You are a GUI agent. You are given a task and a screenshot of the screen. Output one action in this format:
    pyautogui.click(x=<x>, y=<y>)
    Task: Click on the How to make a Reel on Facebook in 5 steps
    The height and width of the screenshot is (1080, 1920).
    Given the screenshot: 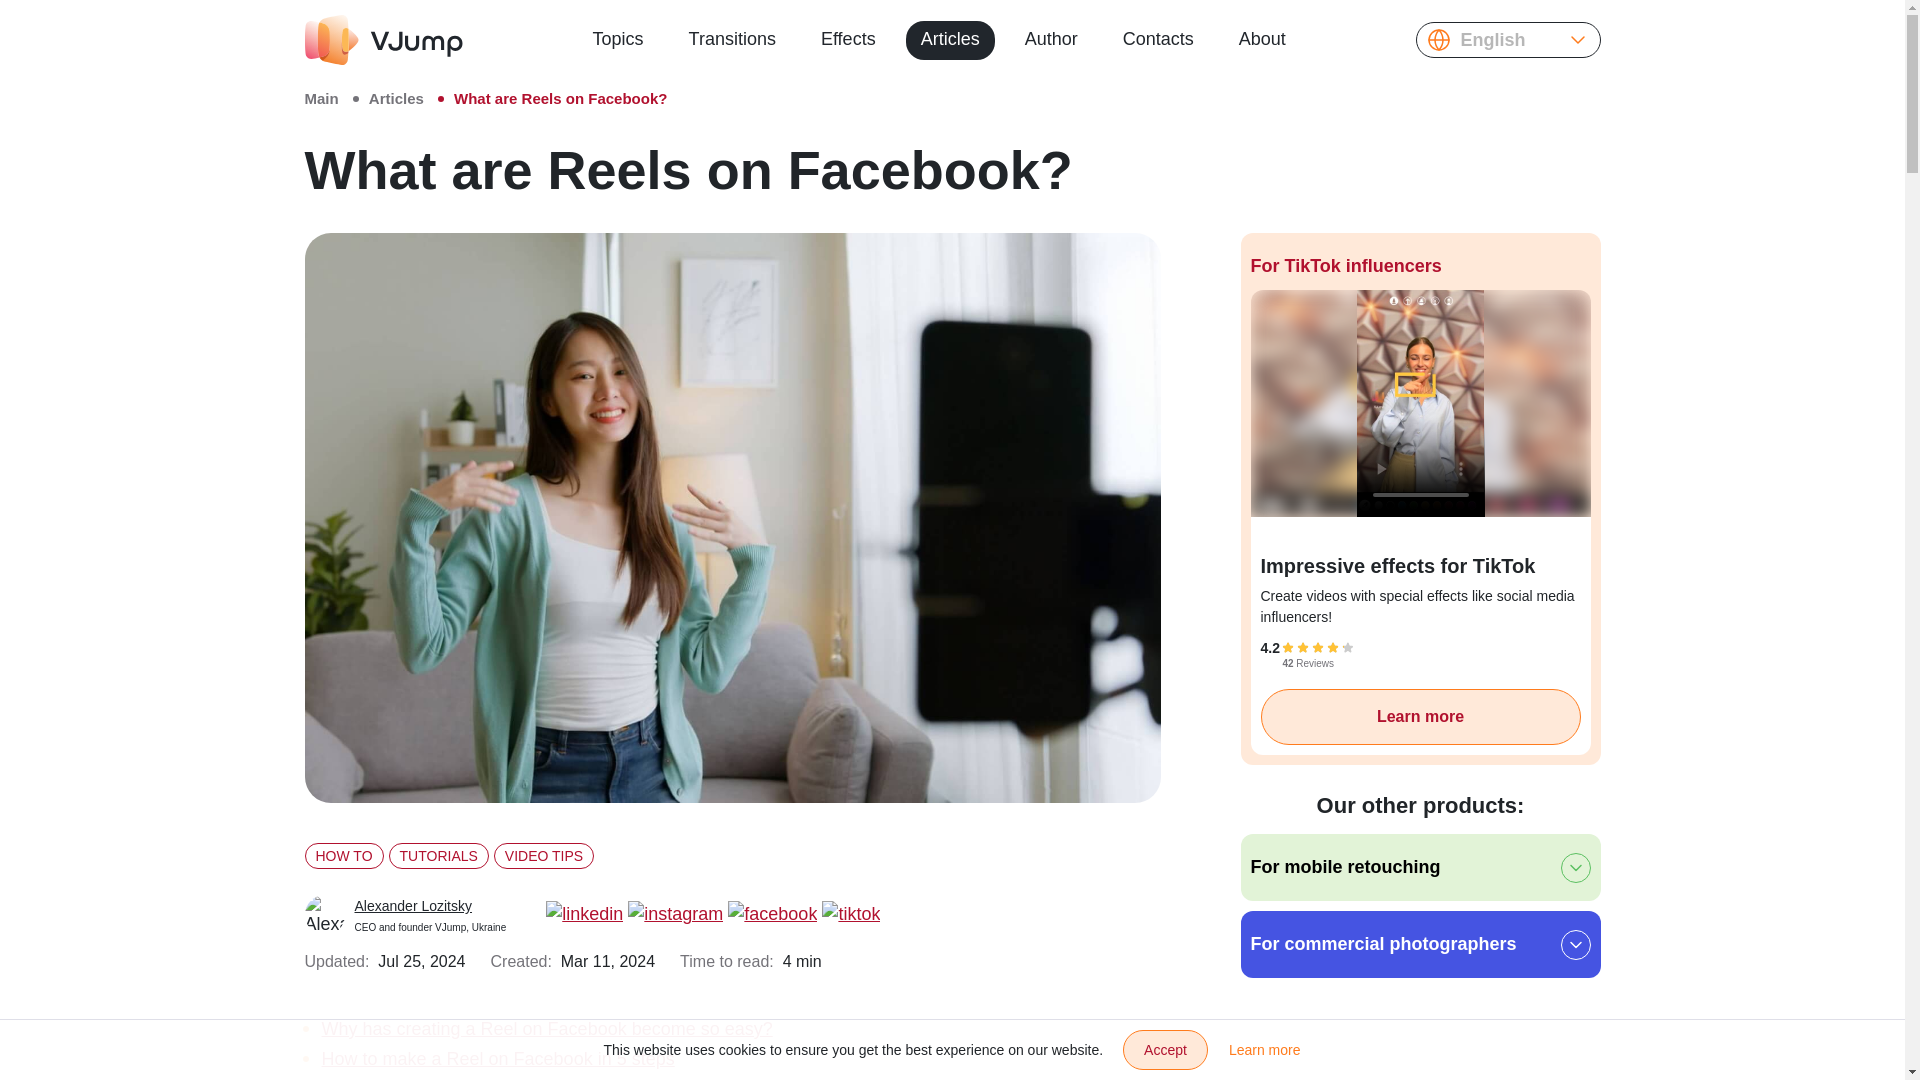 What is the action you would take?
    pyautogui.click(x=498, y=1058)
    